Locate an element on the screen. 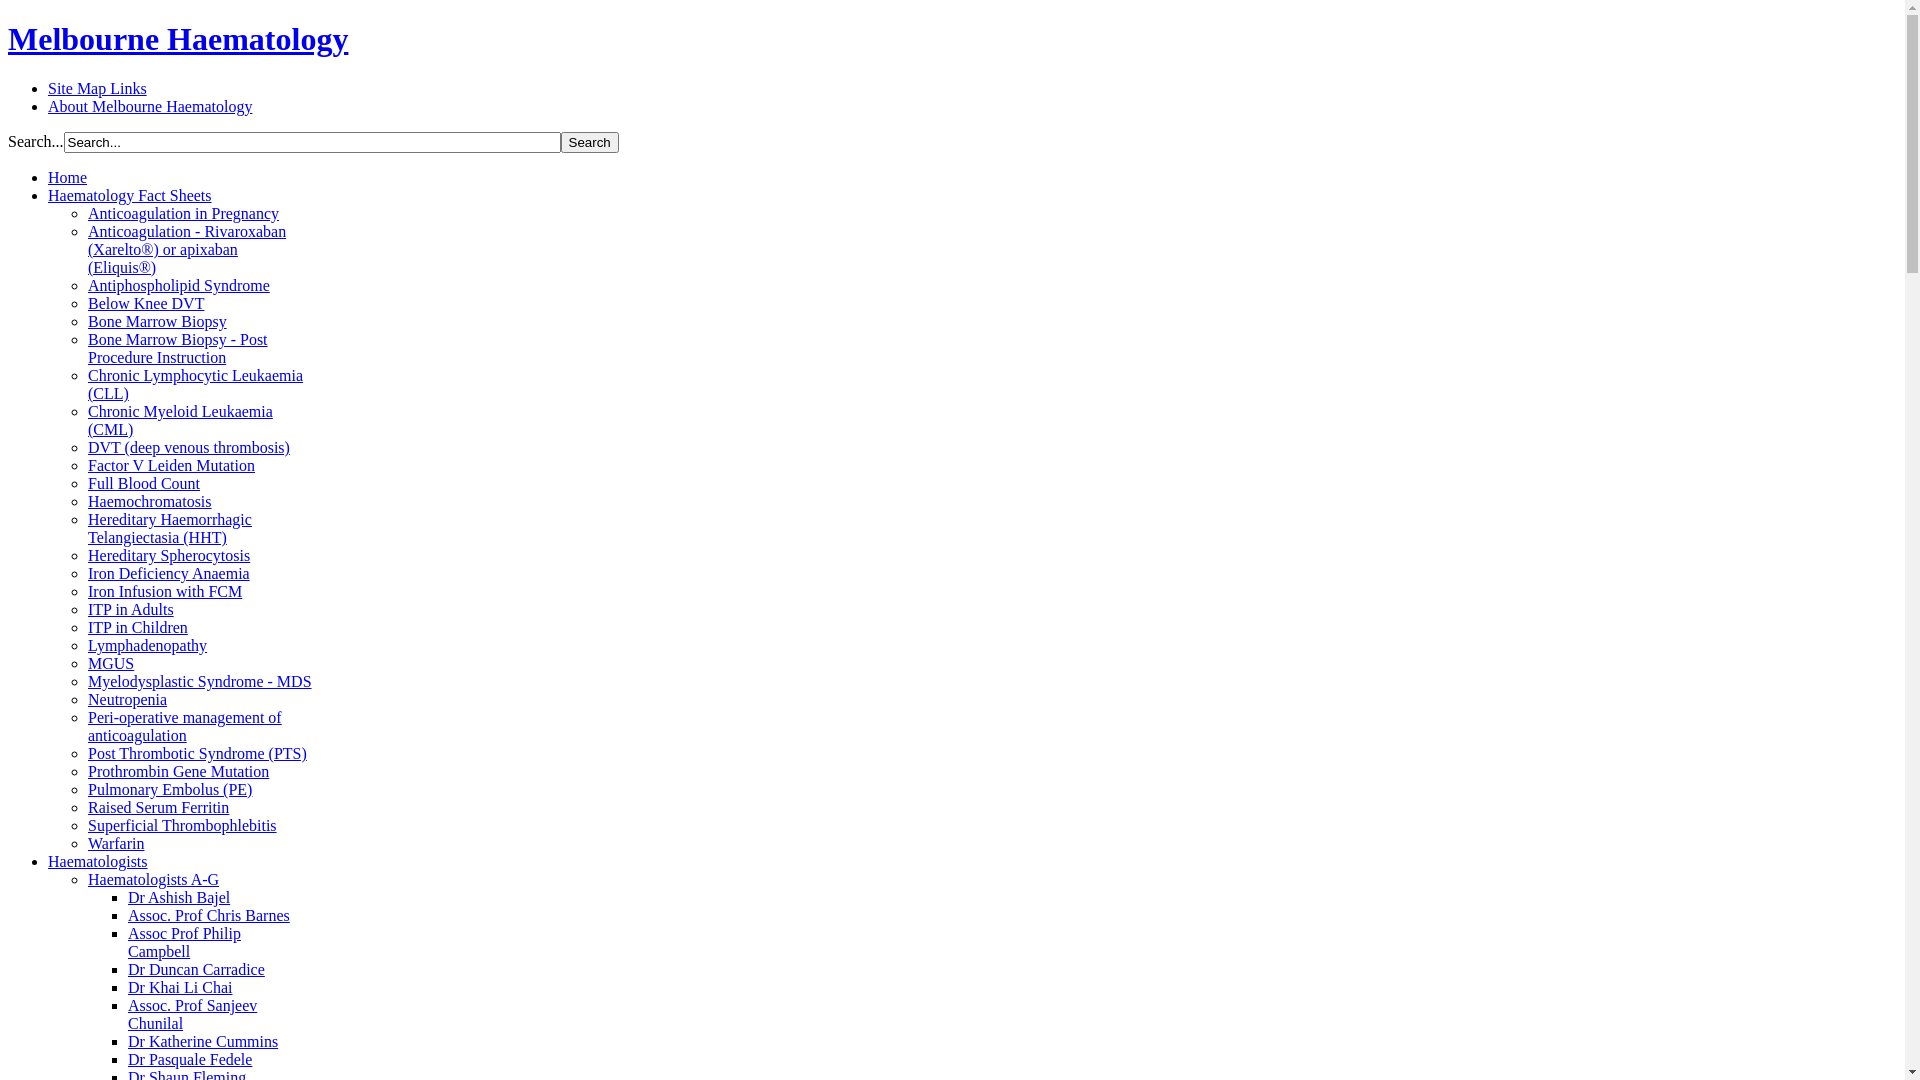 The image size is (1920, 1080). DVT (deep venous thrombosis) is located at coordinates (189, 448).